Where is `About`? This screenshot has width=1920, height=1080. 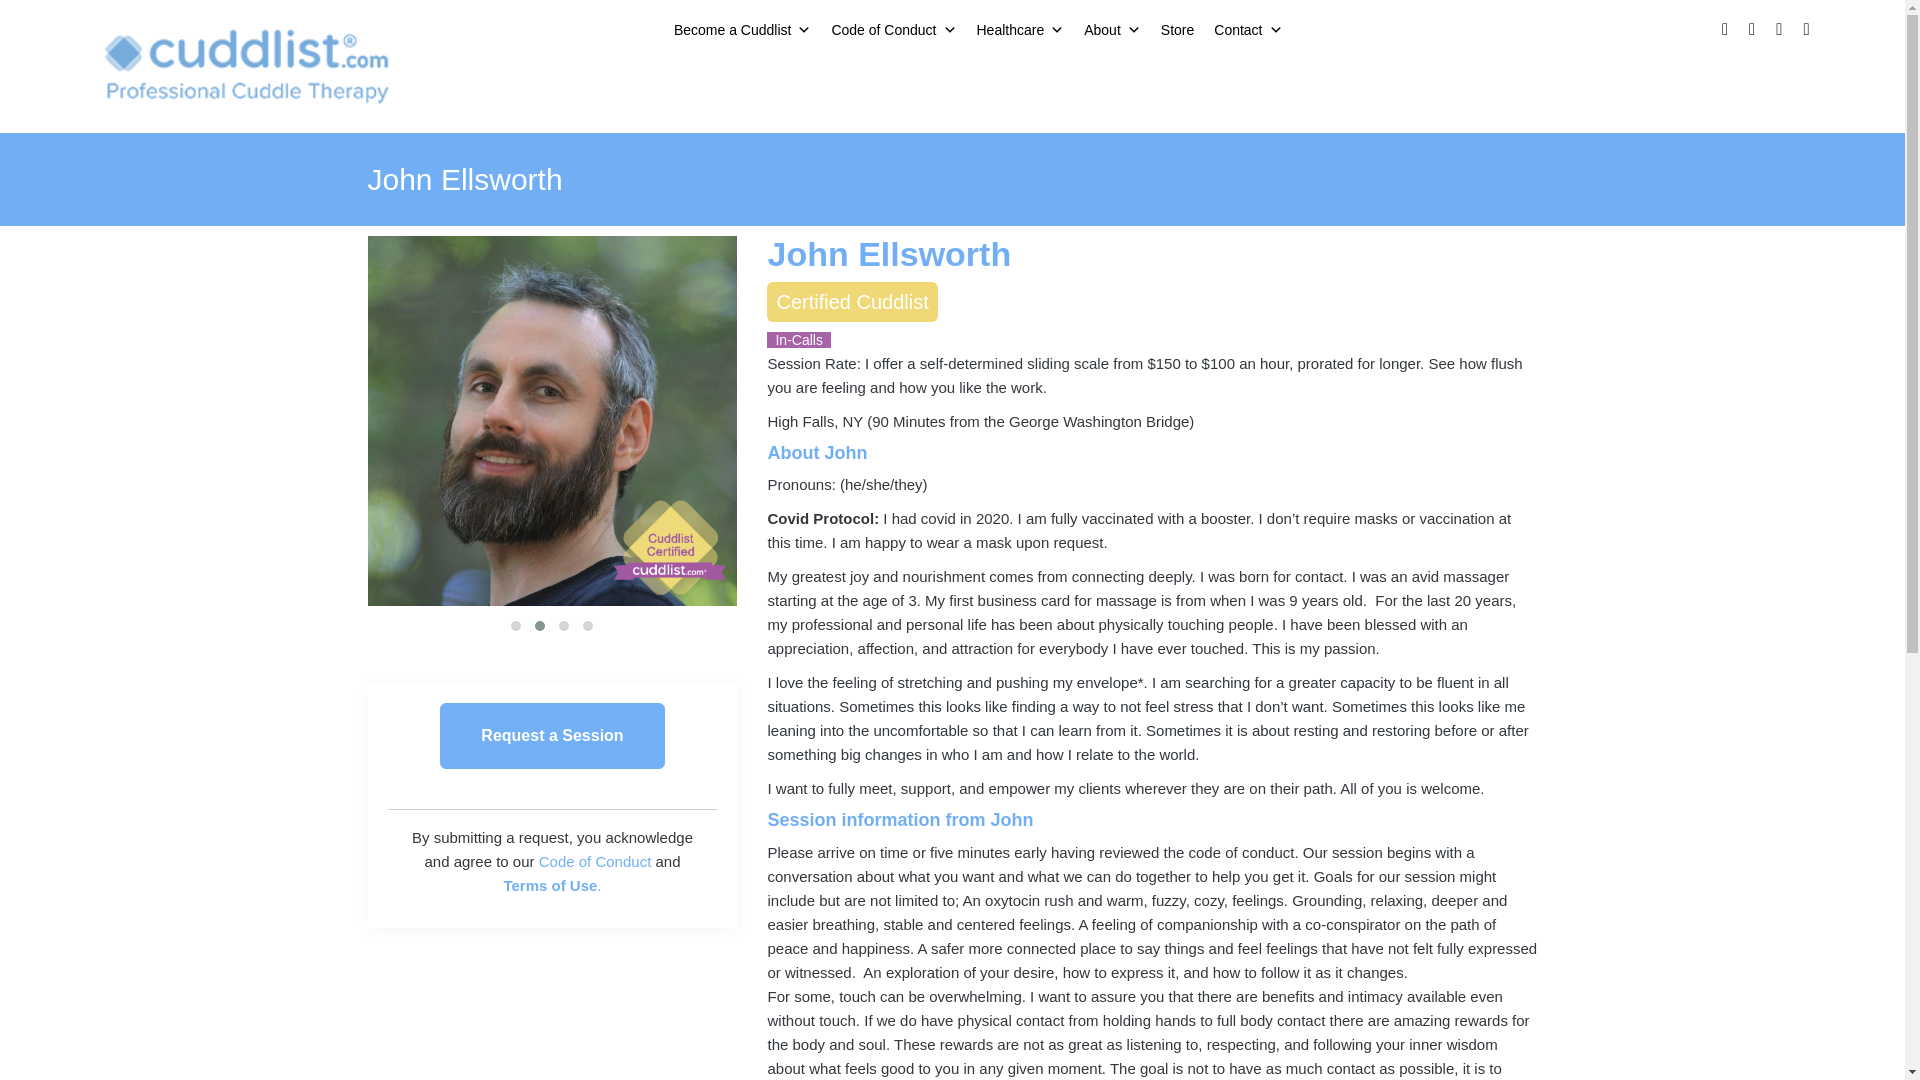 About is located at coordinates (1112, 29).